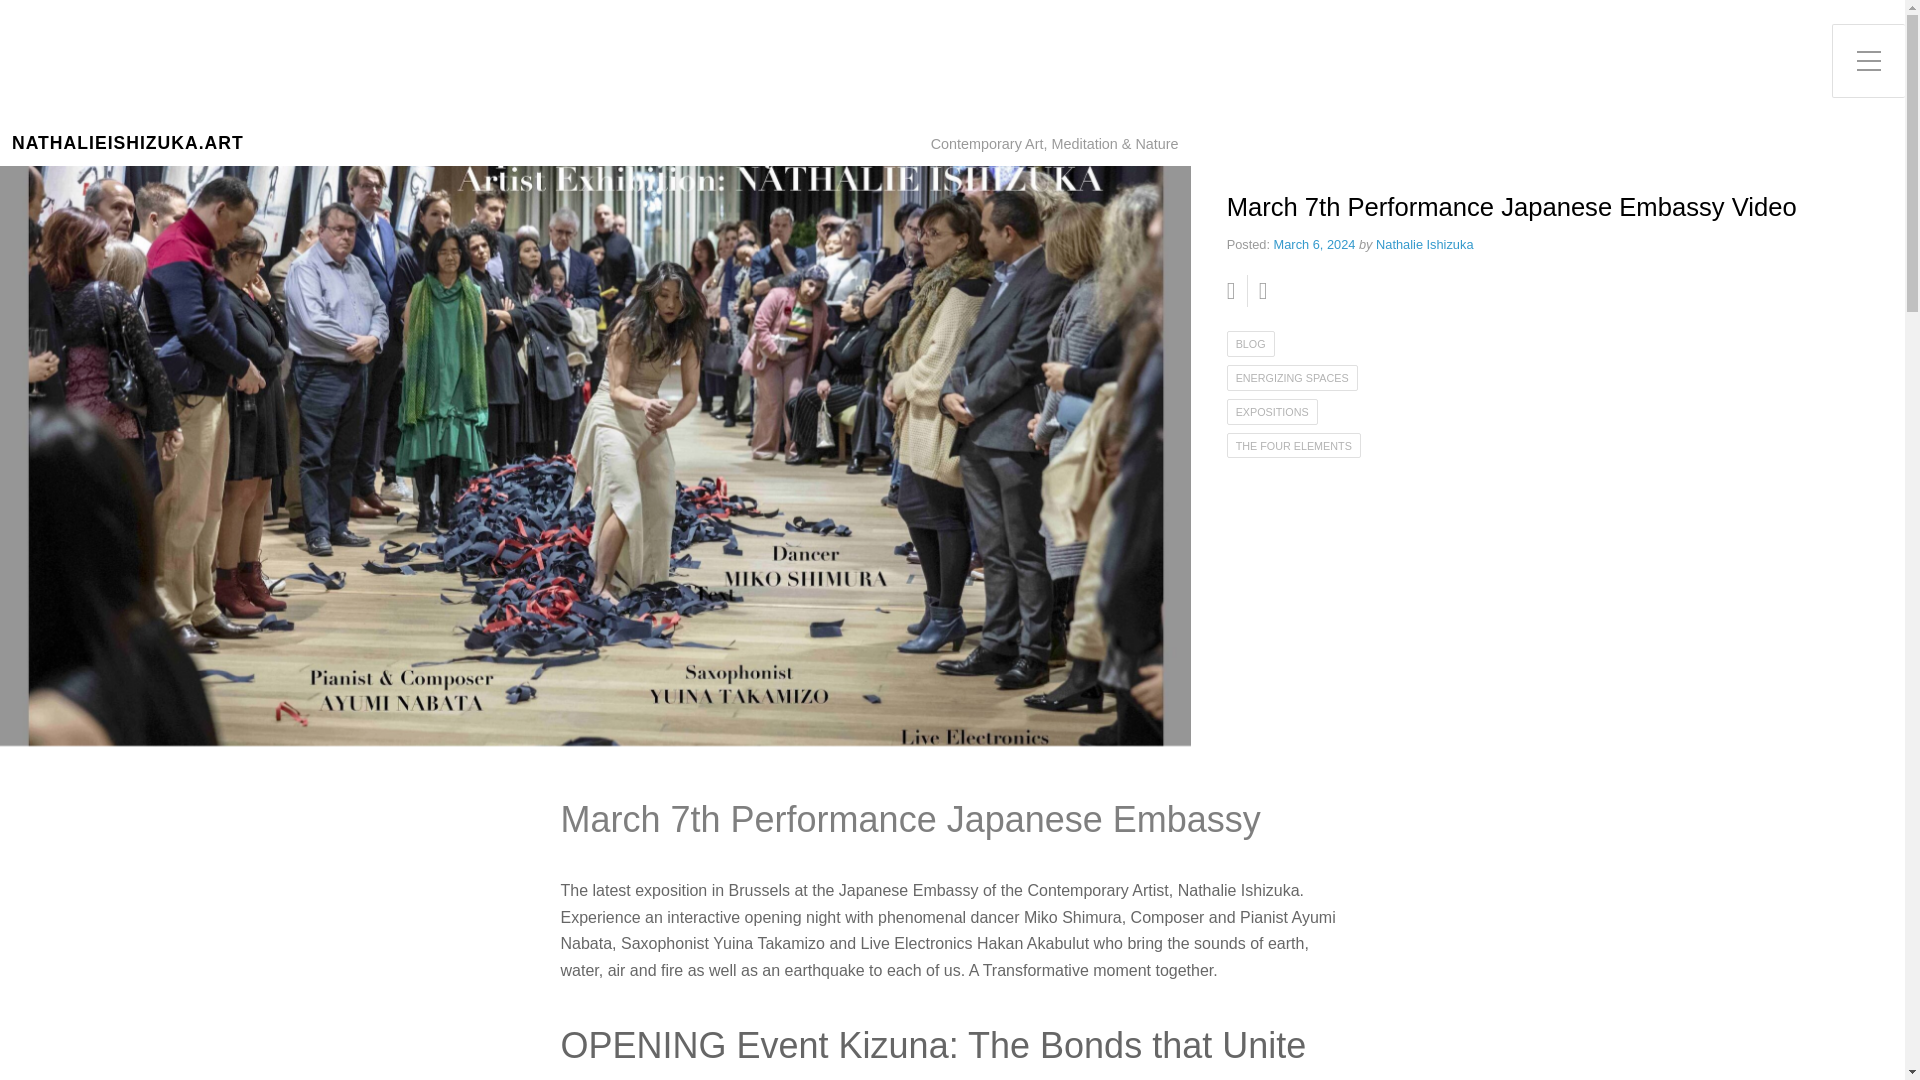 This screenshot has height=1080, width=1920. What do you see at coordinates (1424, 244) in the screenshot?
I see `Nathalie Ishizuka` at bounding box center [1424, 244].